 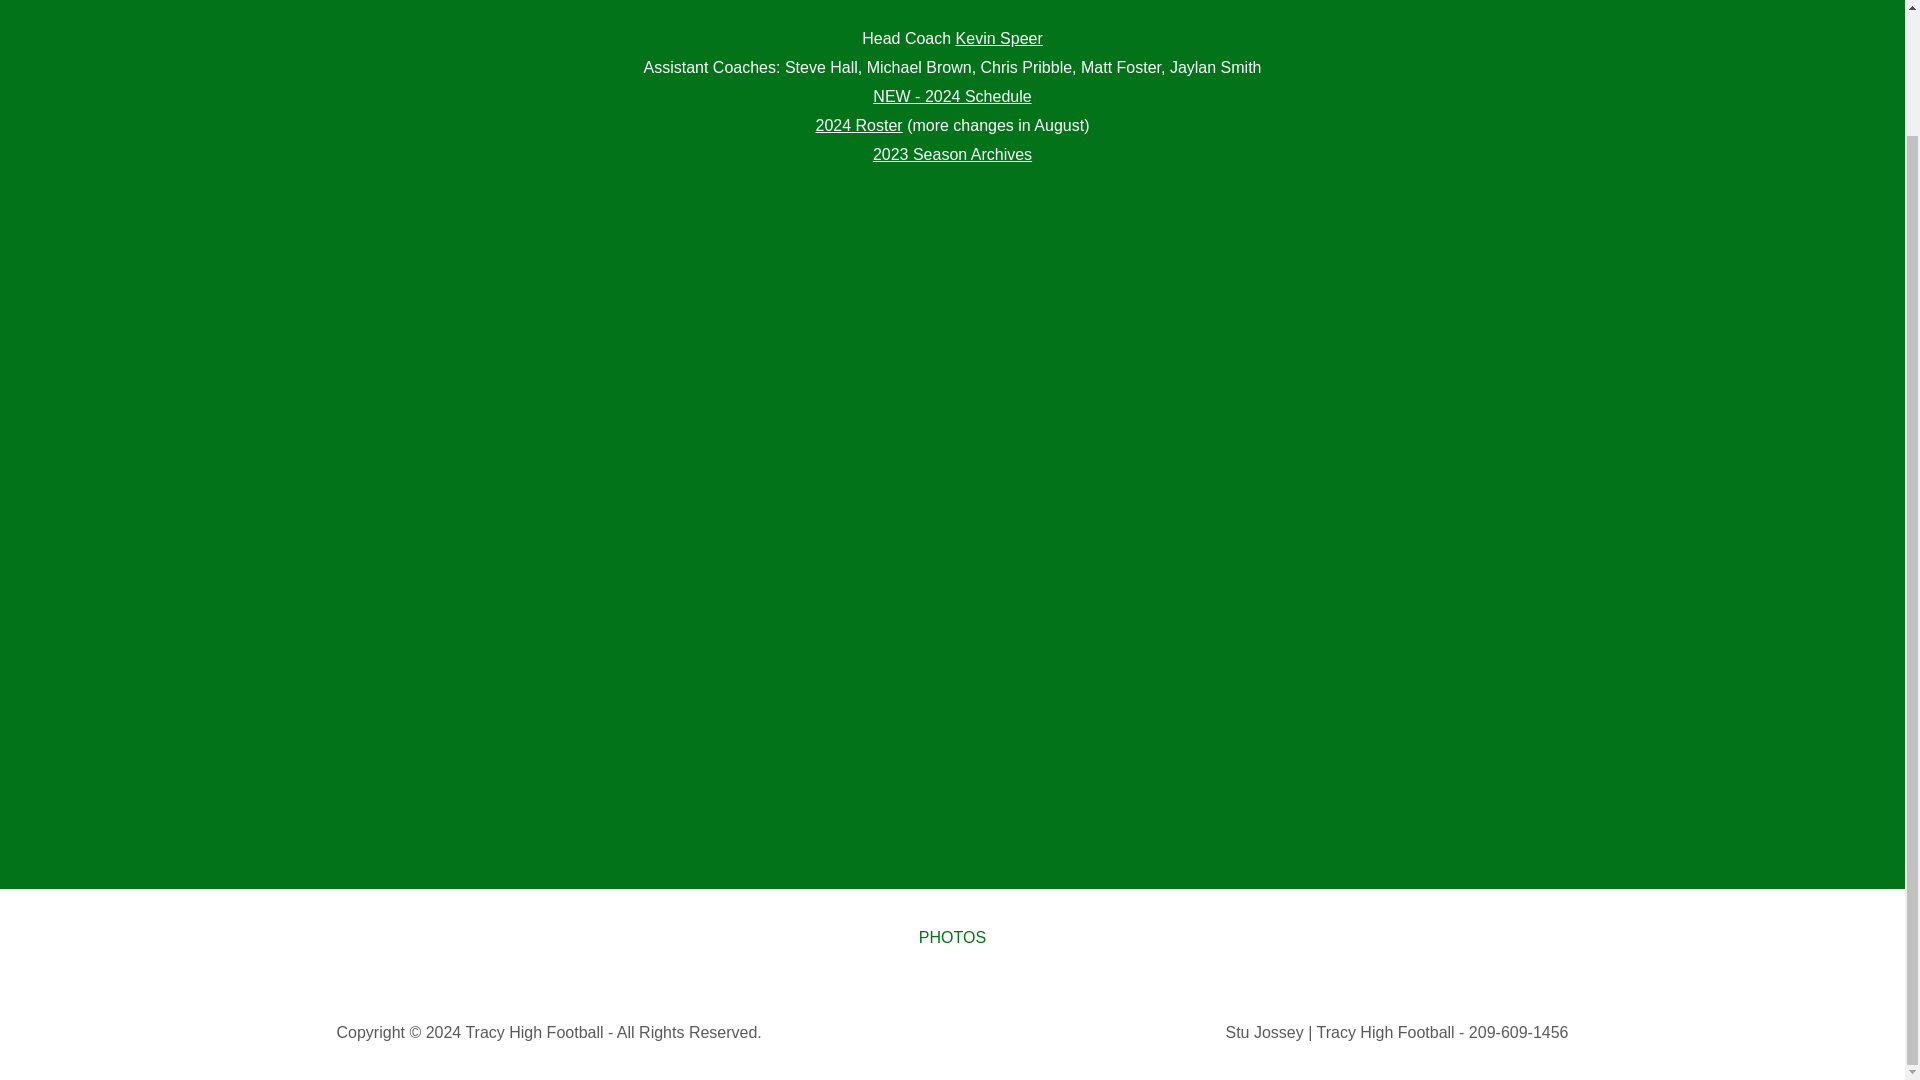 I want to click on NEW - 2024 Schedule, so click(x=952, y=96).